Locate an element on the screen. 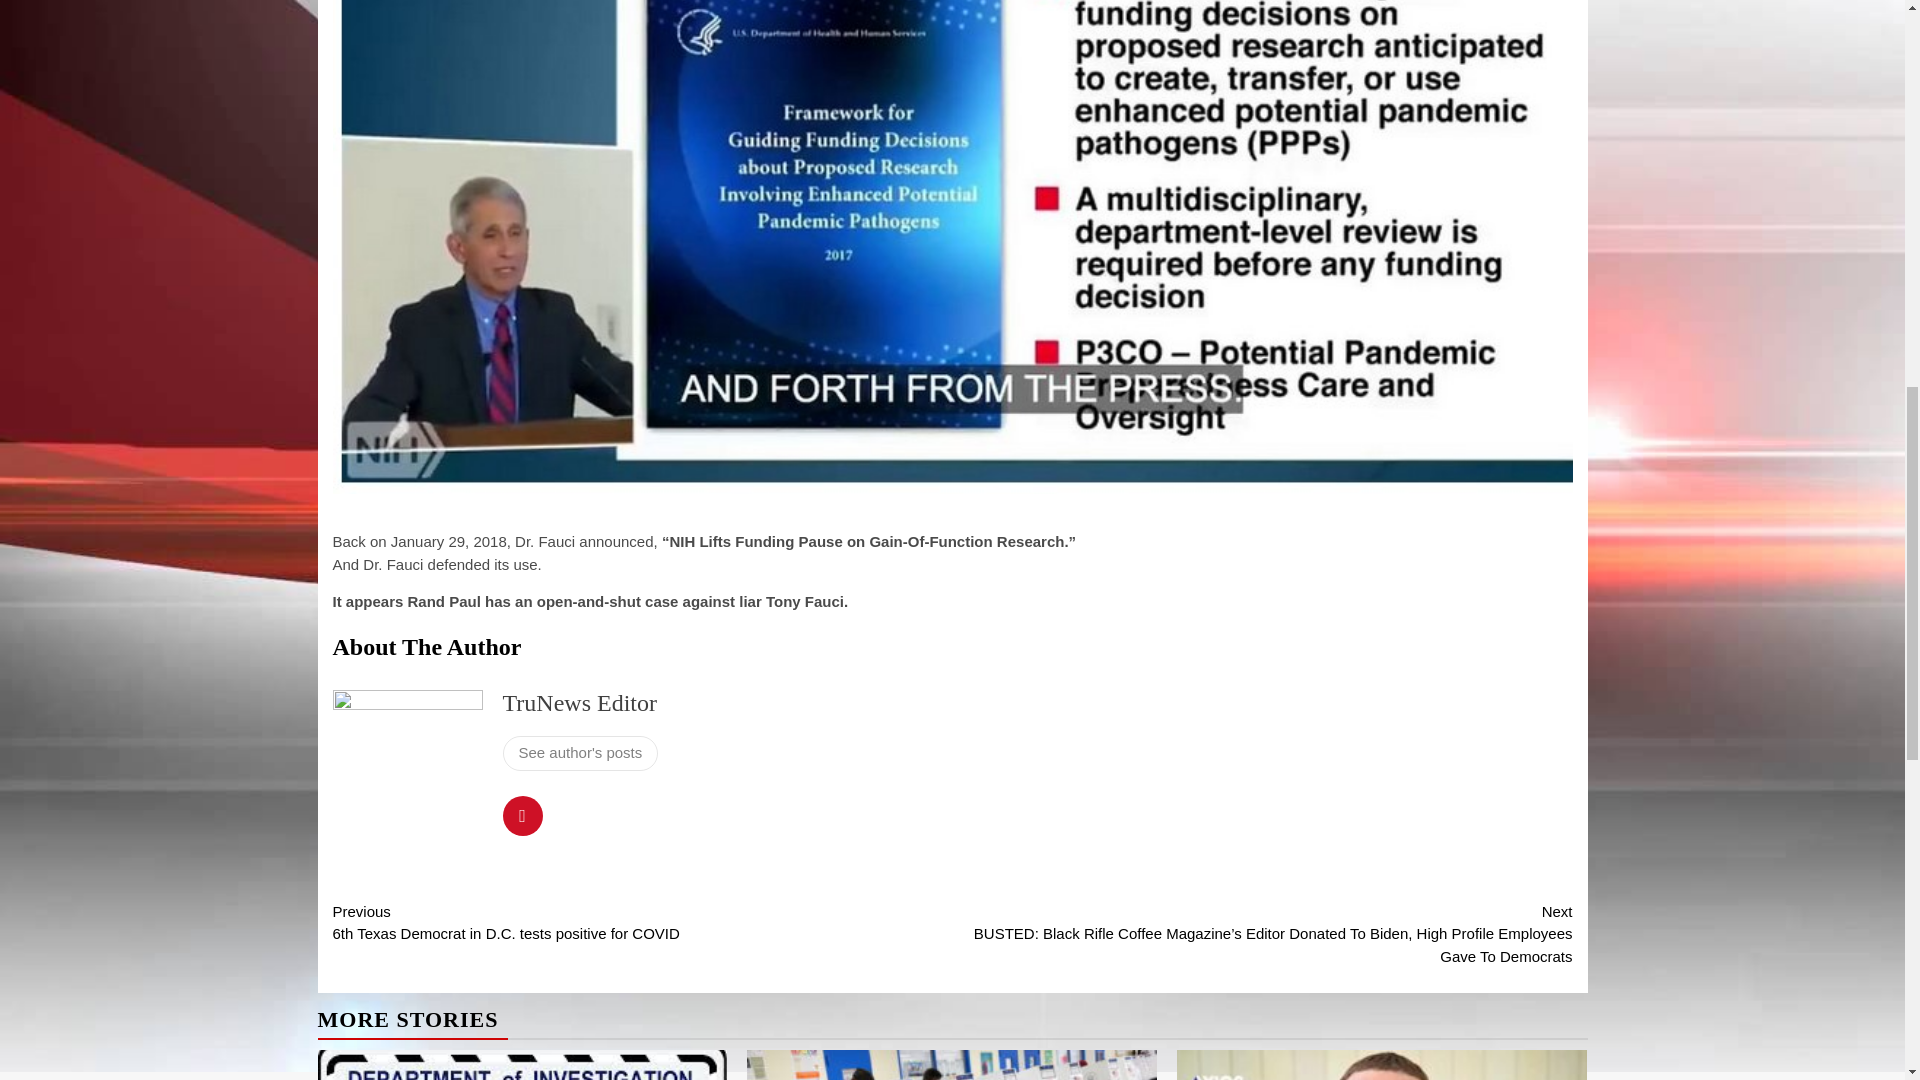 This screenshot has height=1080, width=1920. TruNews Editor is located at coordinates (578, 703).